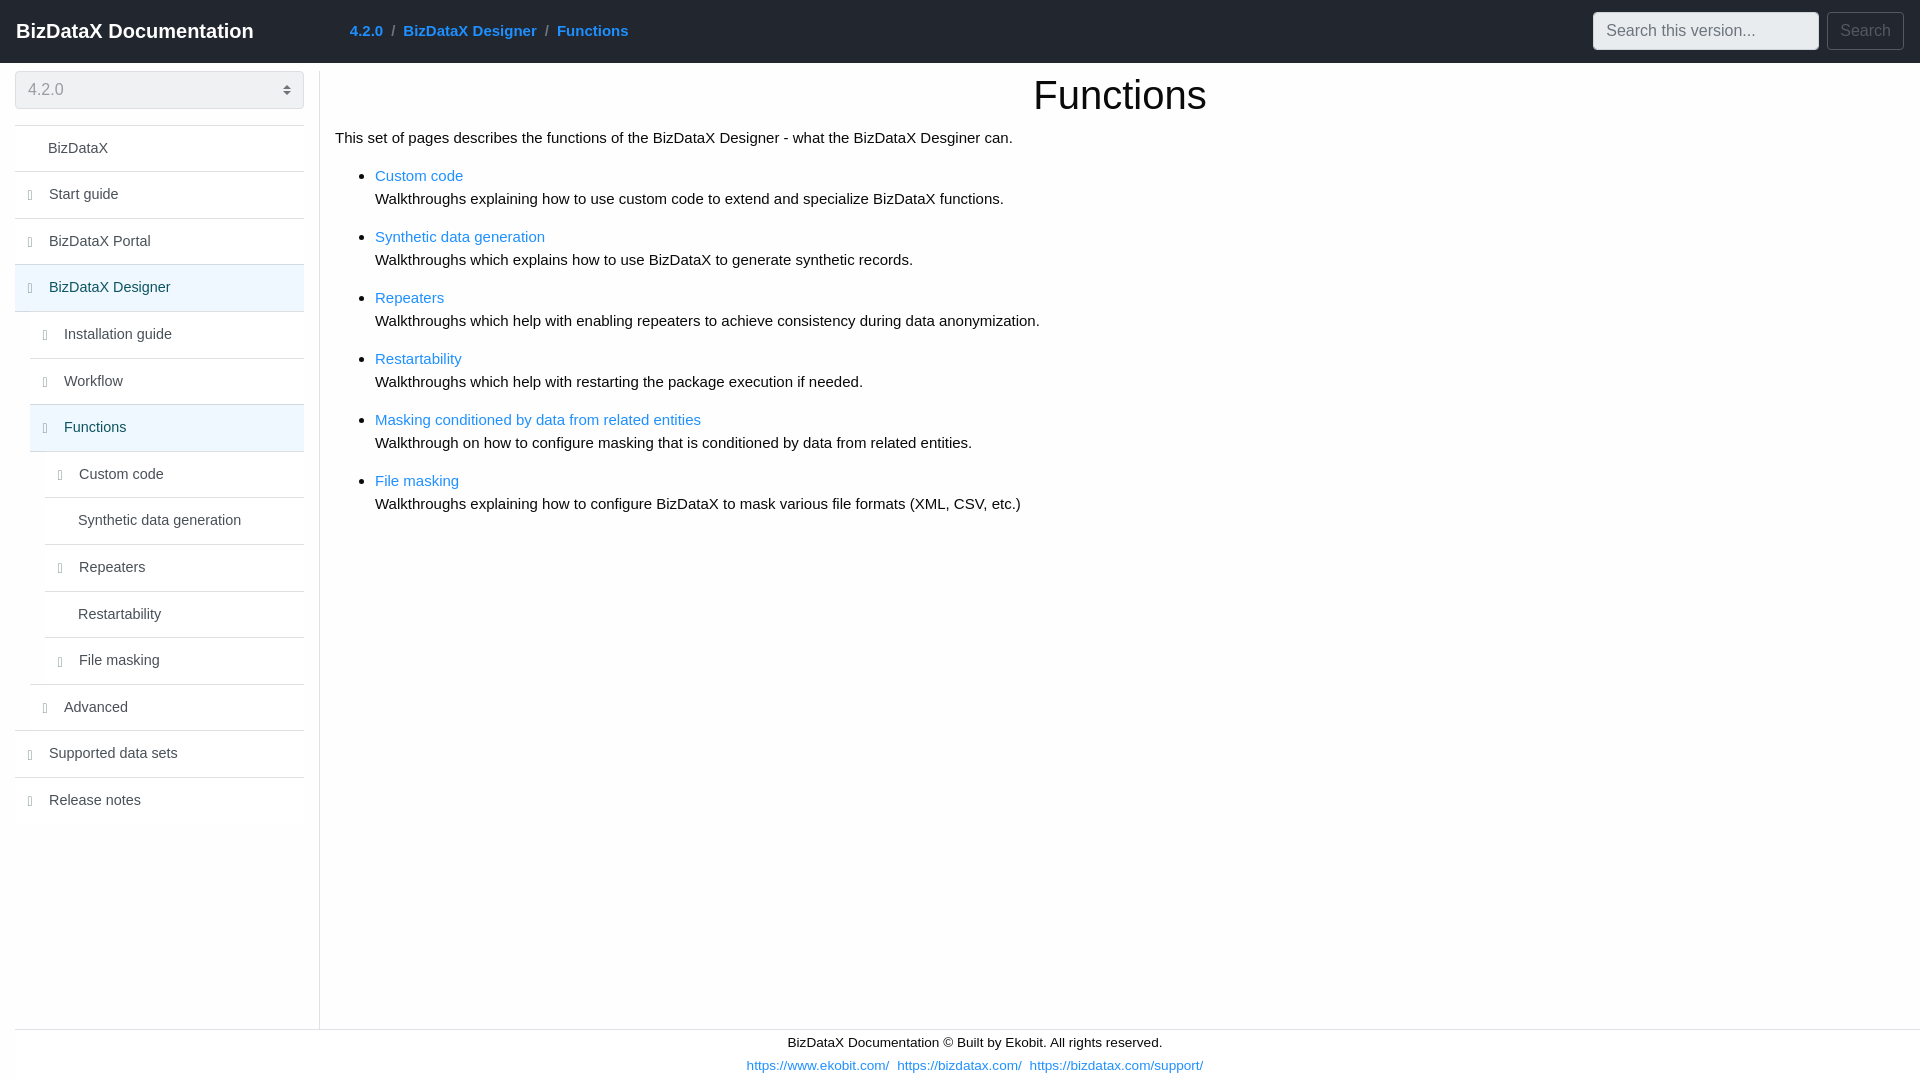 This screenshot has height=1080, width=1920. I want to click on BizDataX, so click(159, 147).